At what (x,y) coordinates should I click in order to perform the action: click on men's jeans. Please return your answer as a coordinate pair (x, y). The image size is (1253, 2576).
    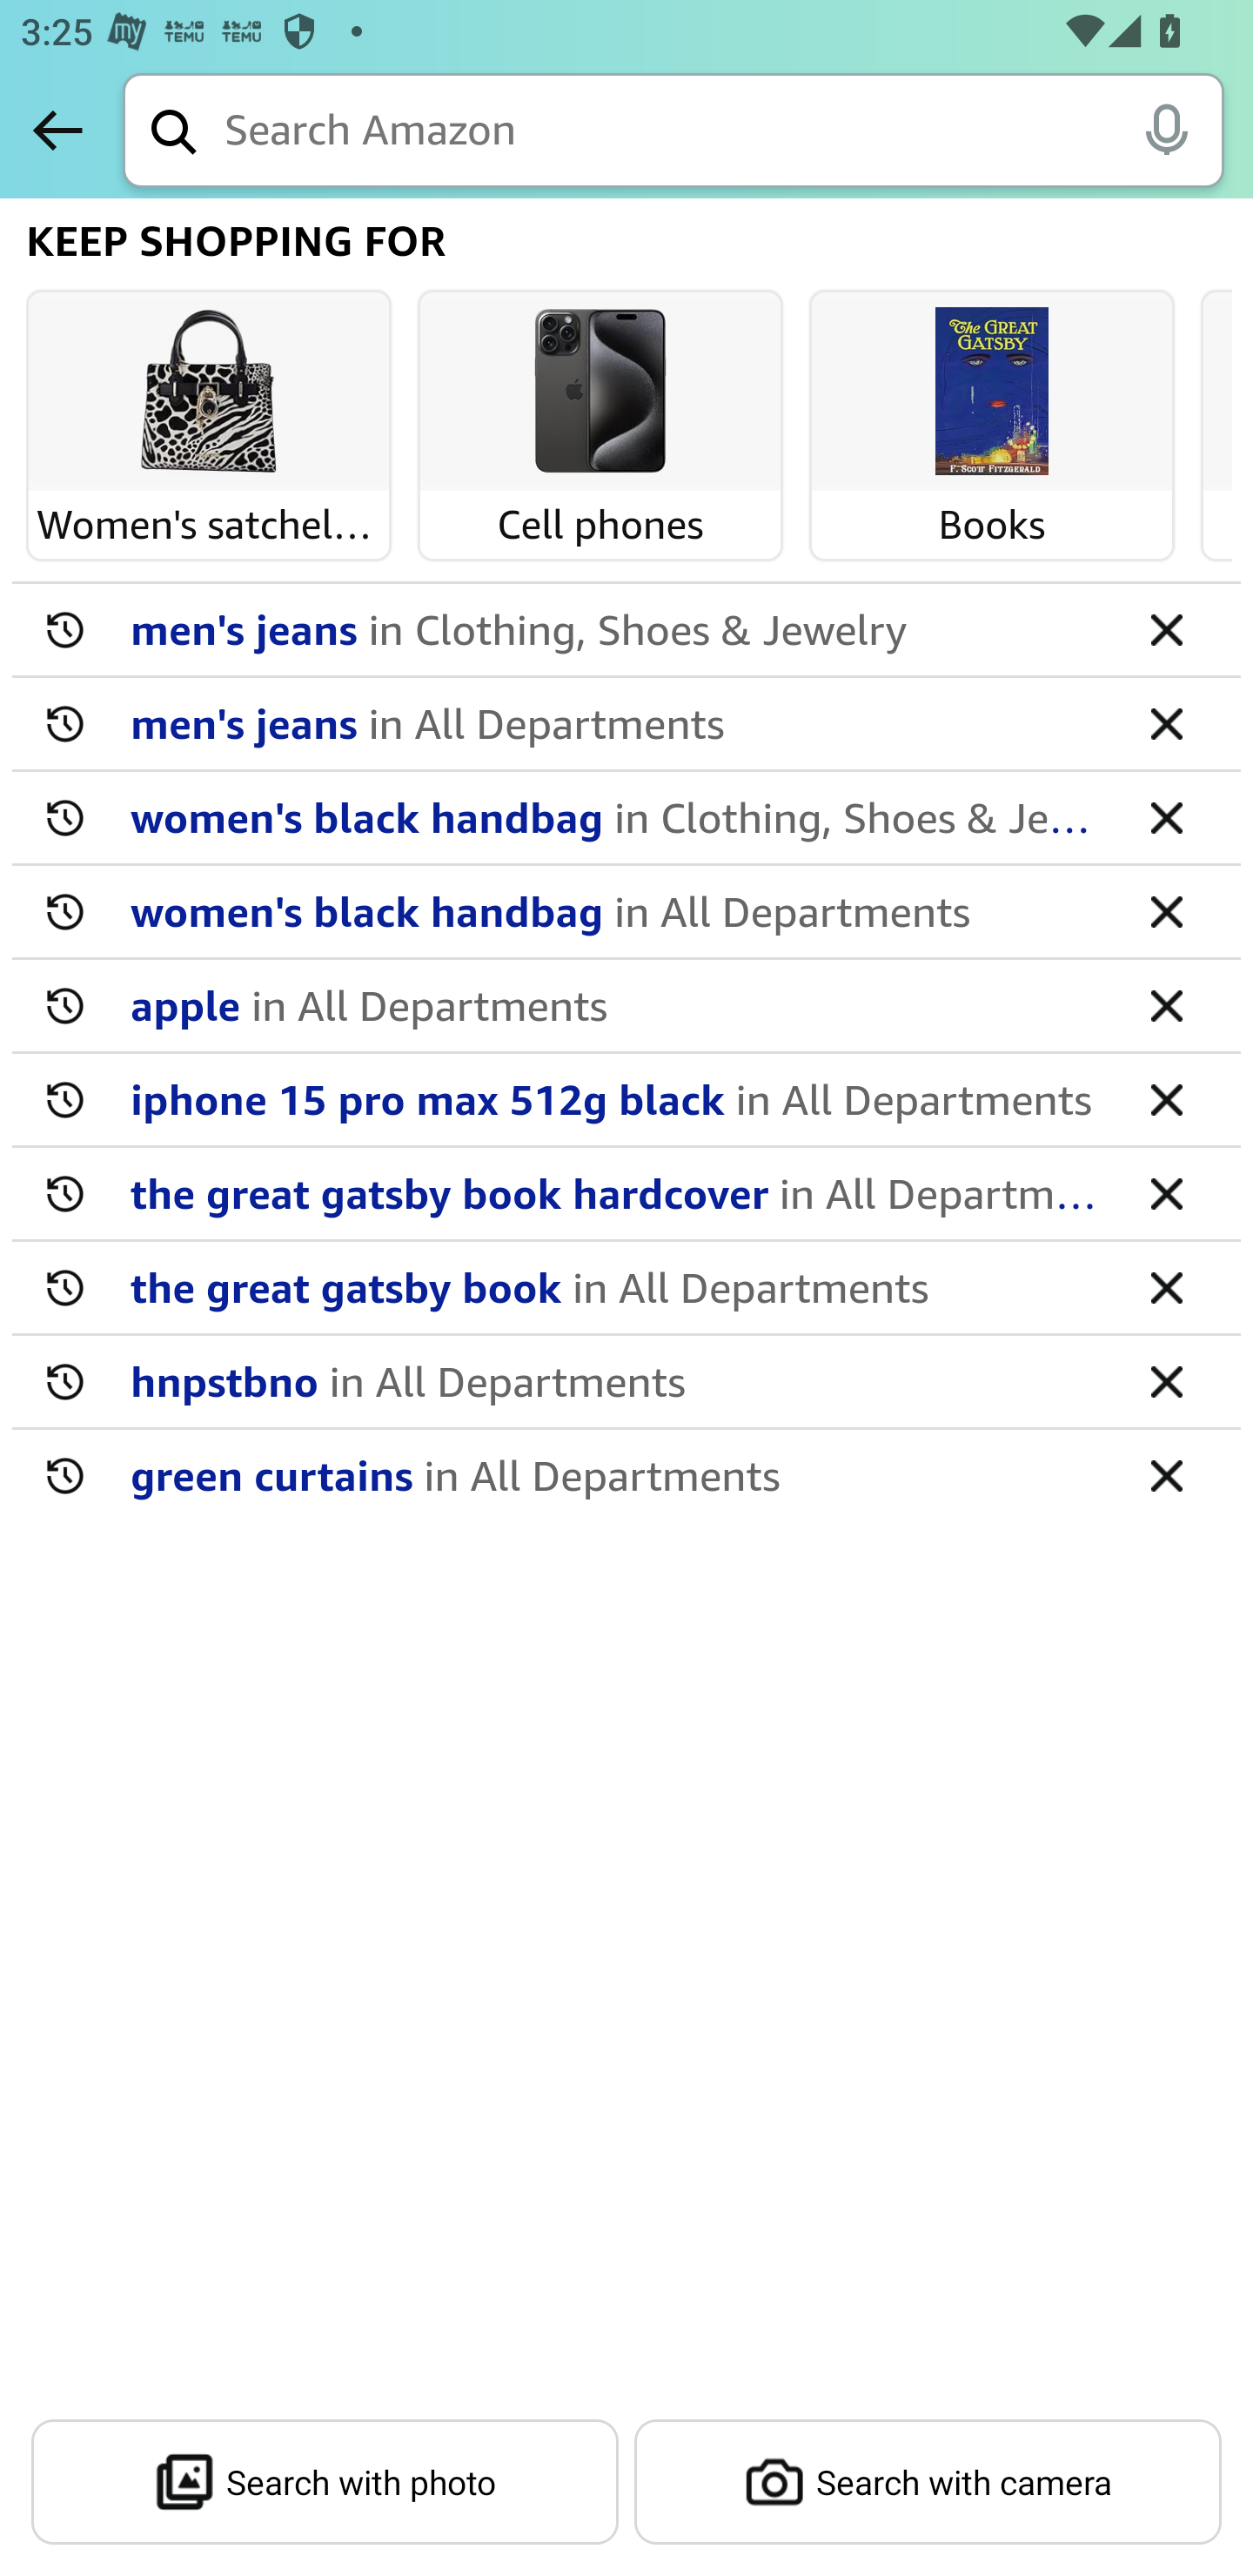
    Looking at the image, I should click on (615, 722).